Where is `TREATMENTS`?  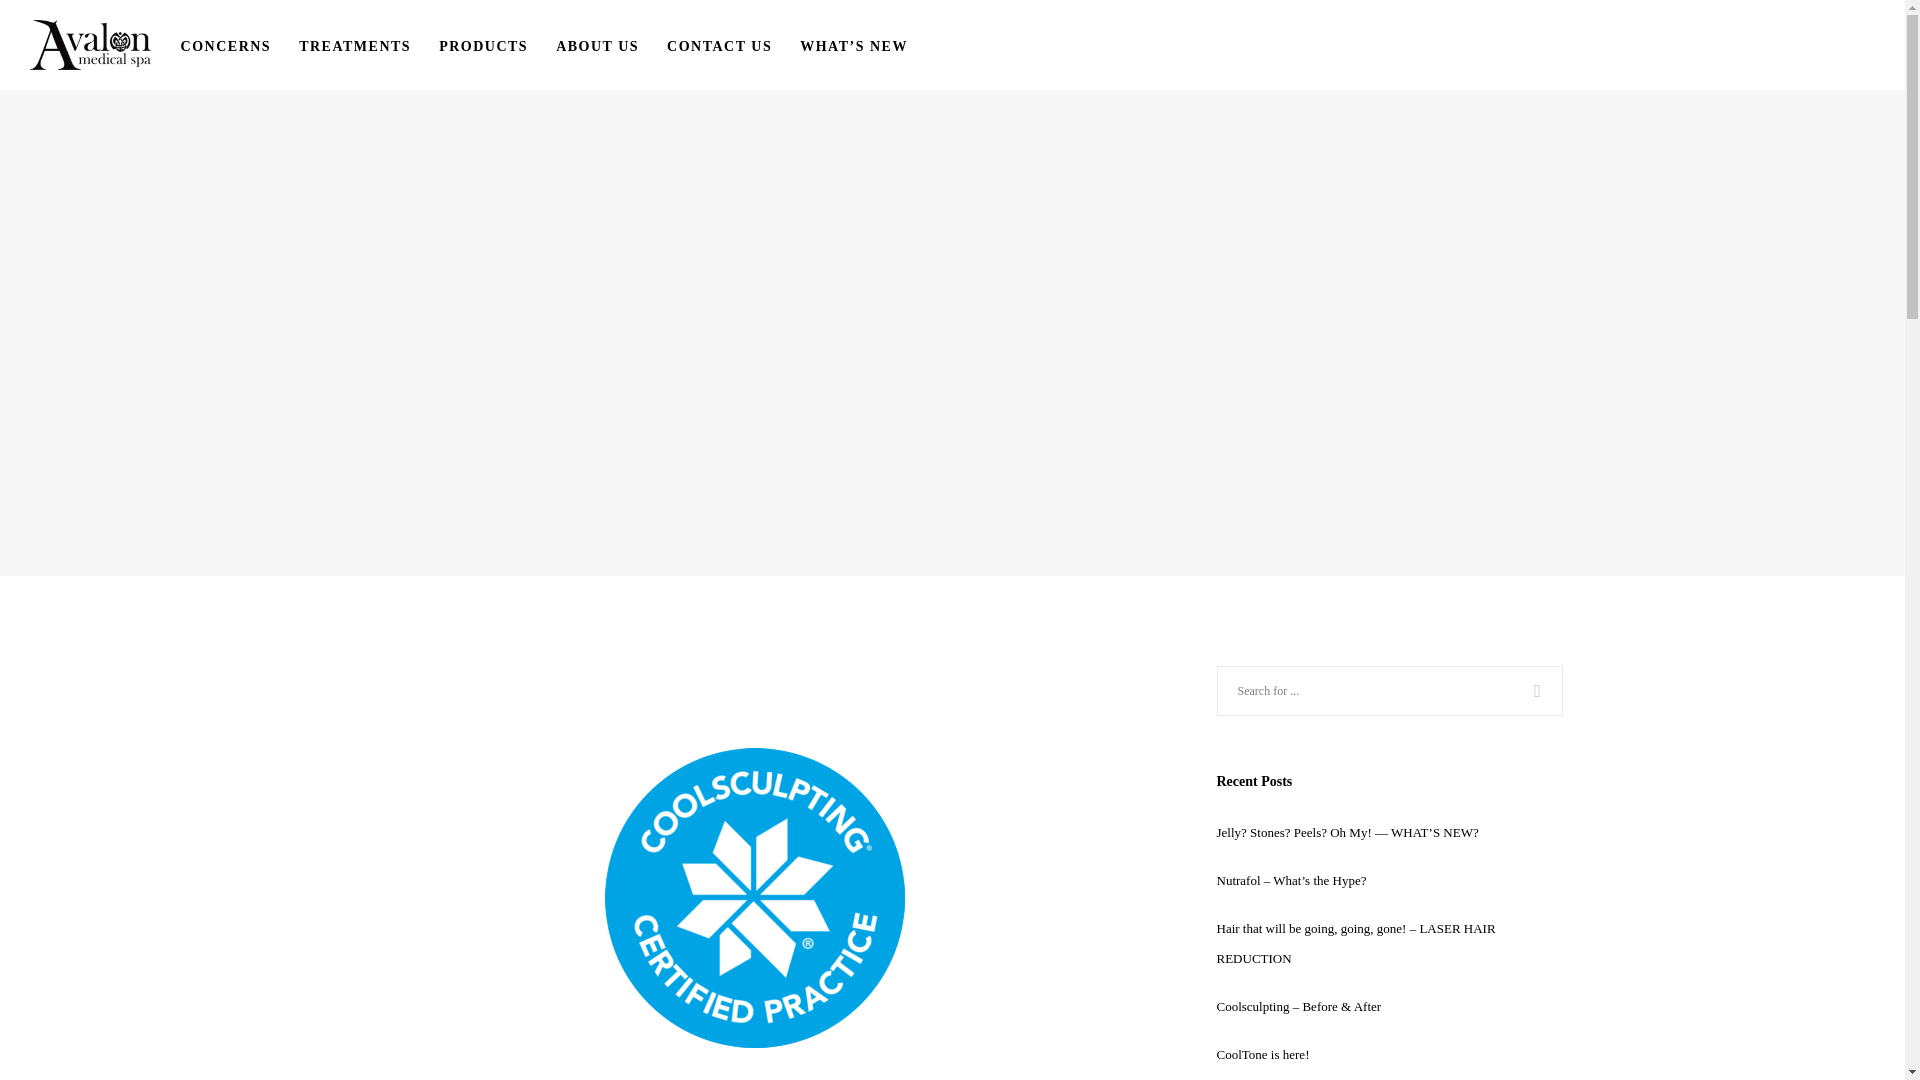
TREATMENTS is located at coordinates (369, 44).